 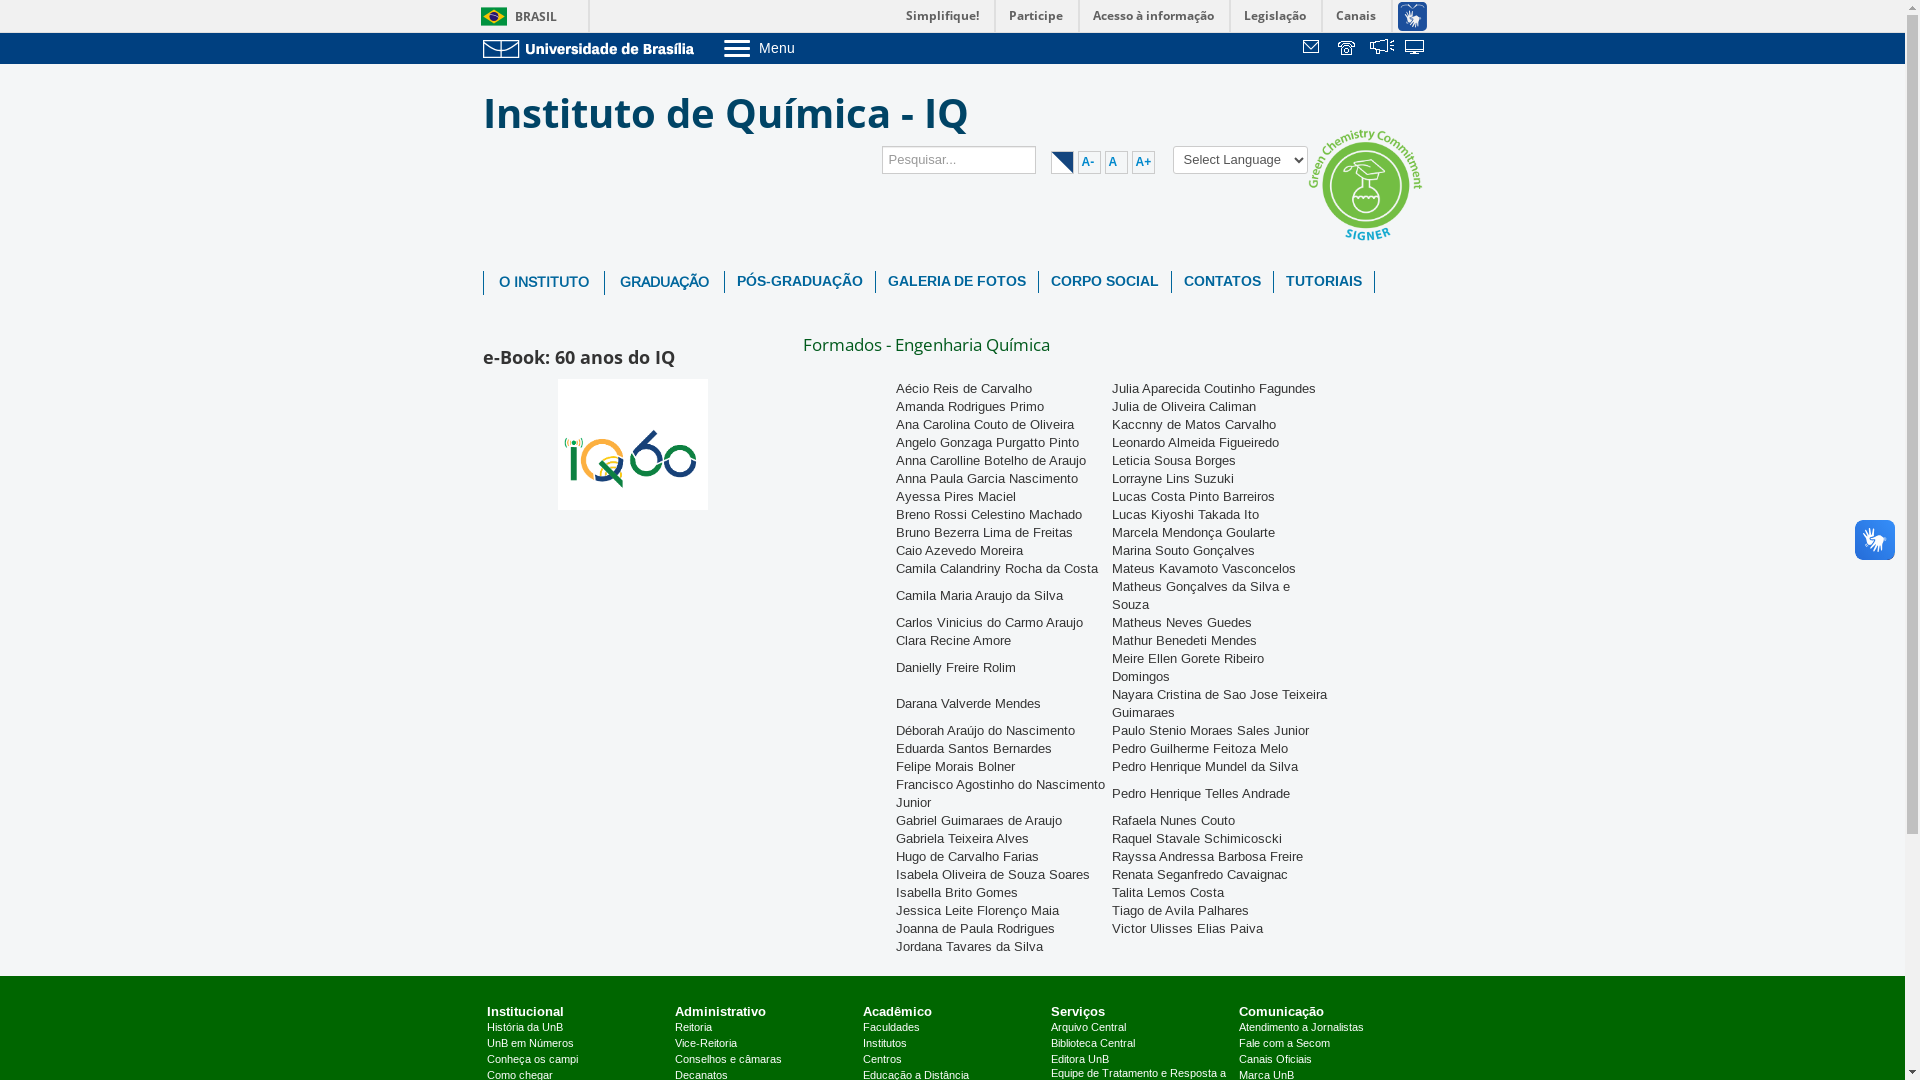 What do you see at coordinates (1348, 49) in the screenshot?
I see ` ` at bounding box center [1348, 49].